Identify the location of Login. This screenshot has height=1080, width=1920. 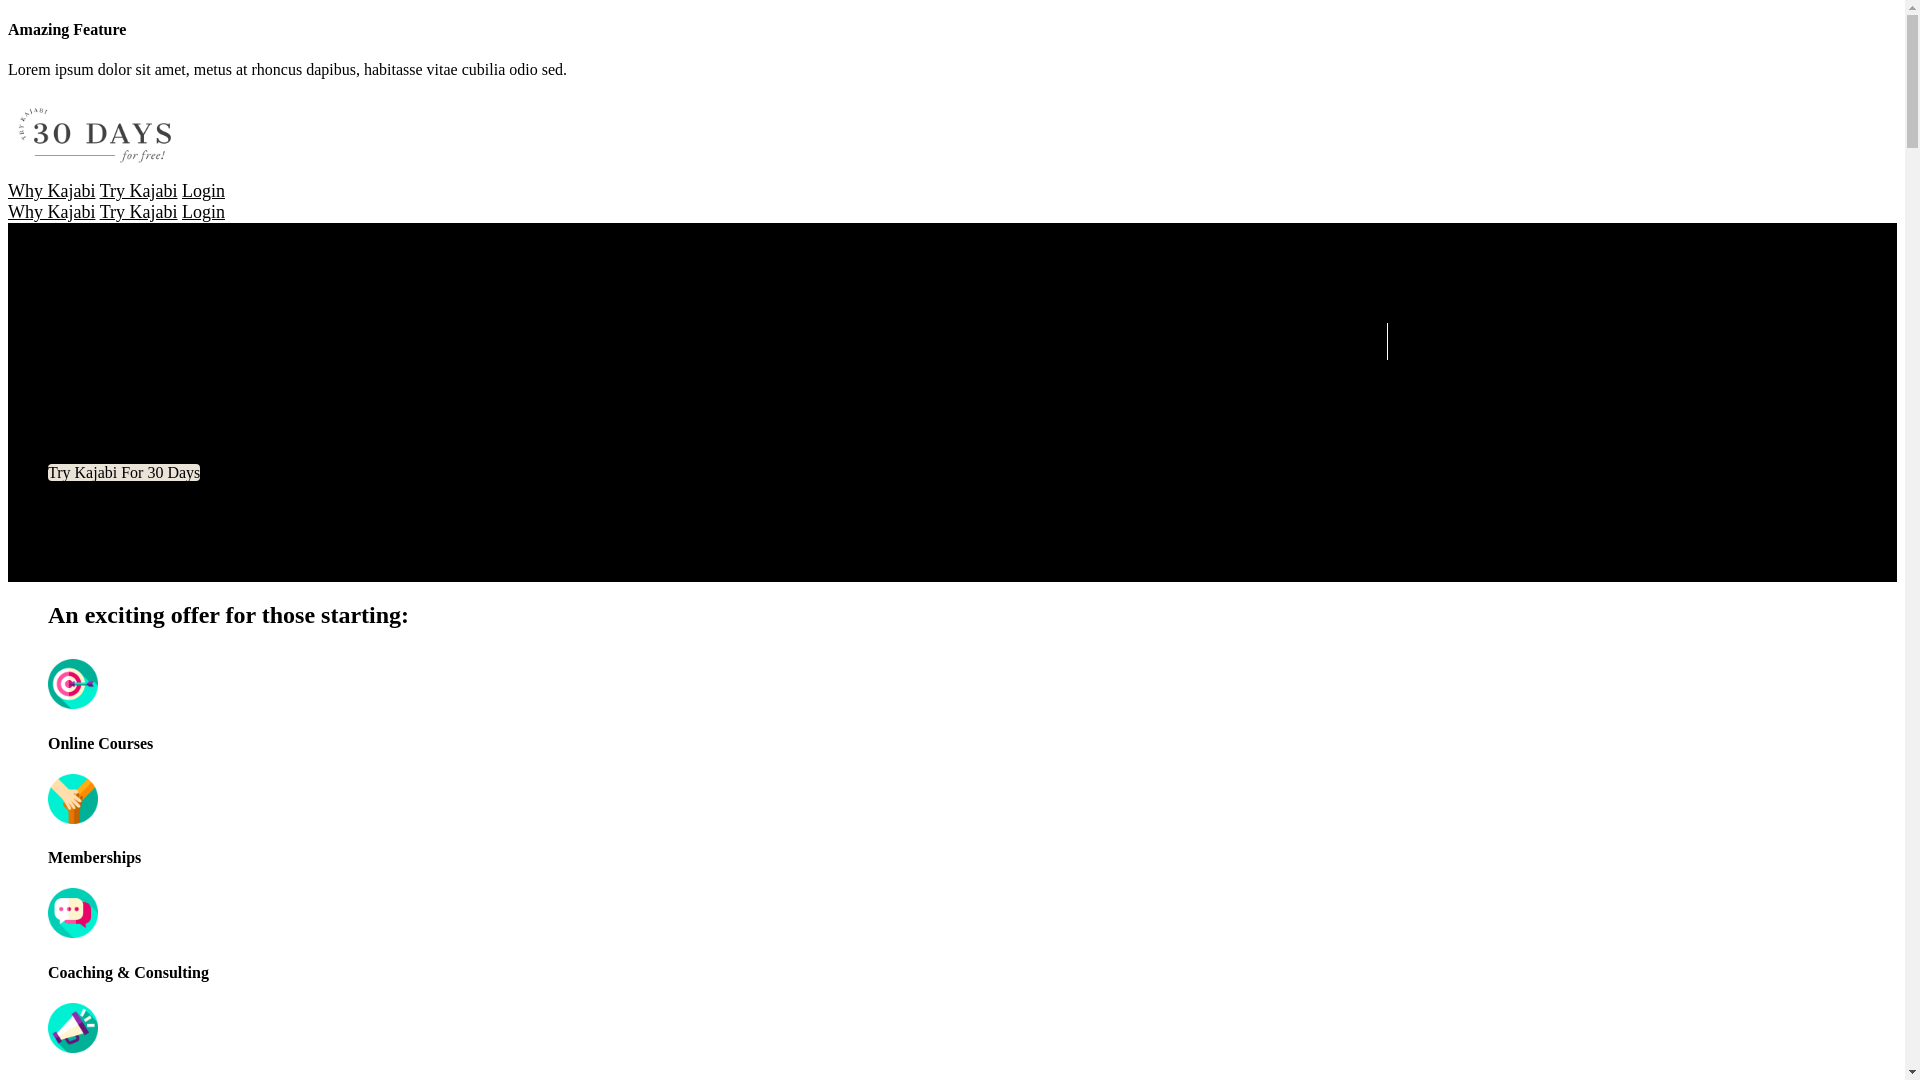
(204, 191).